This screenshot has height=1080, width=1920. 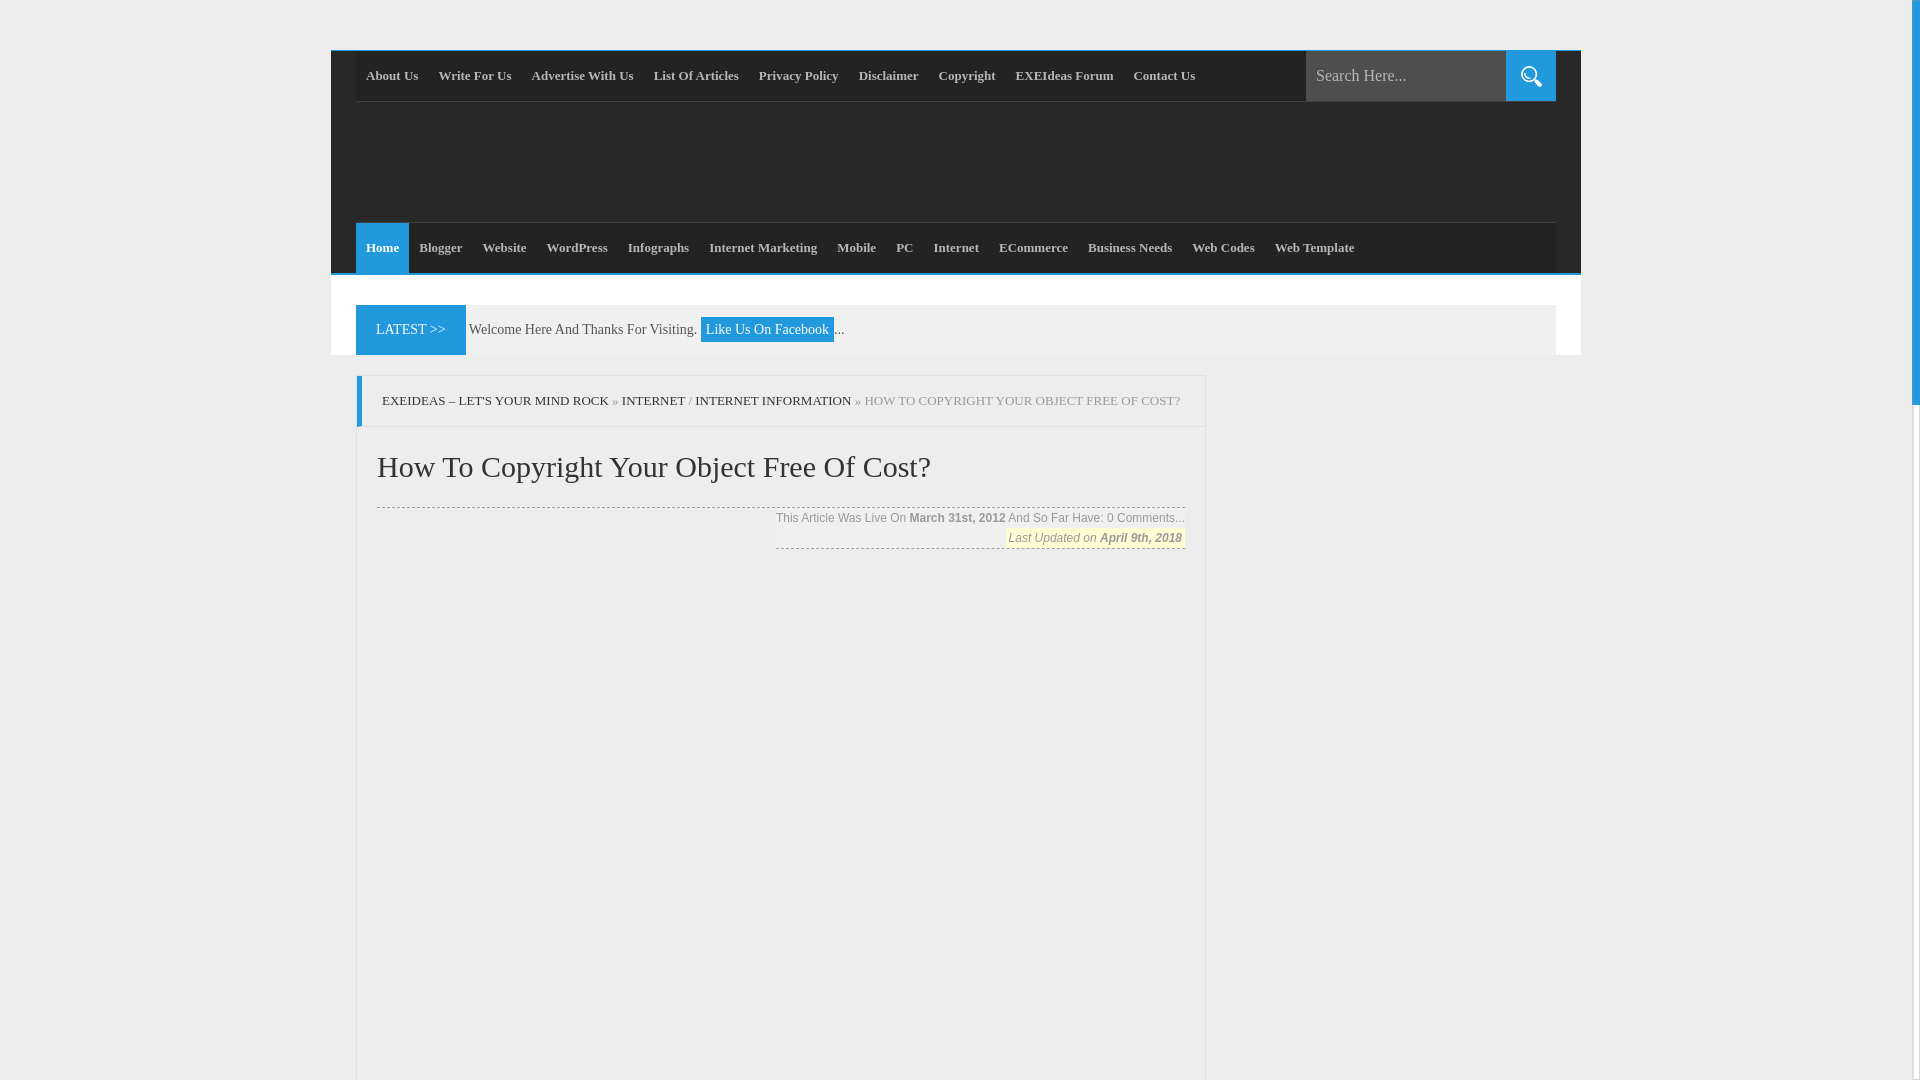 I want to click on Home, so click(x=382, y=248).